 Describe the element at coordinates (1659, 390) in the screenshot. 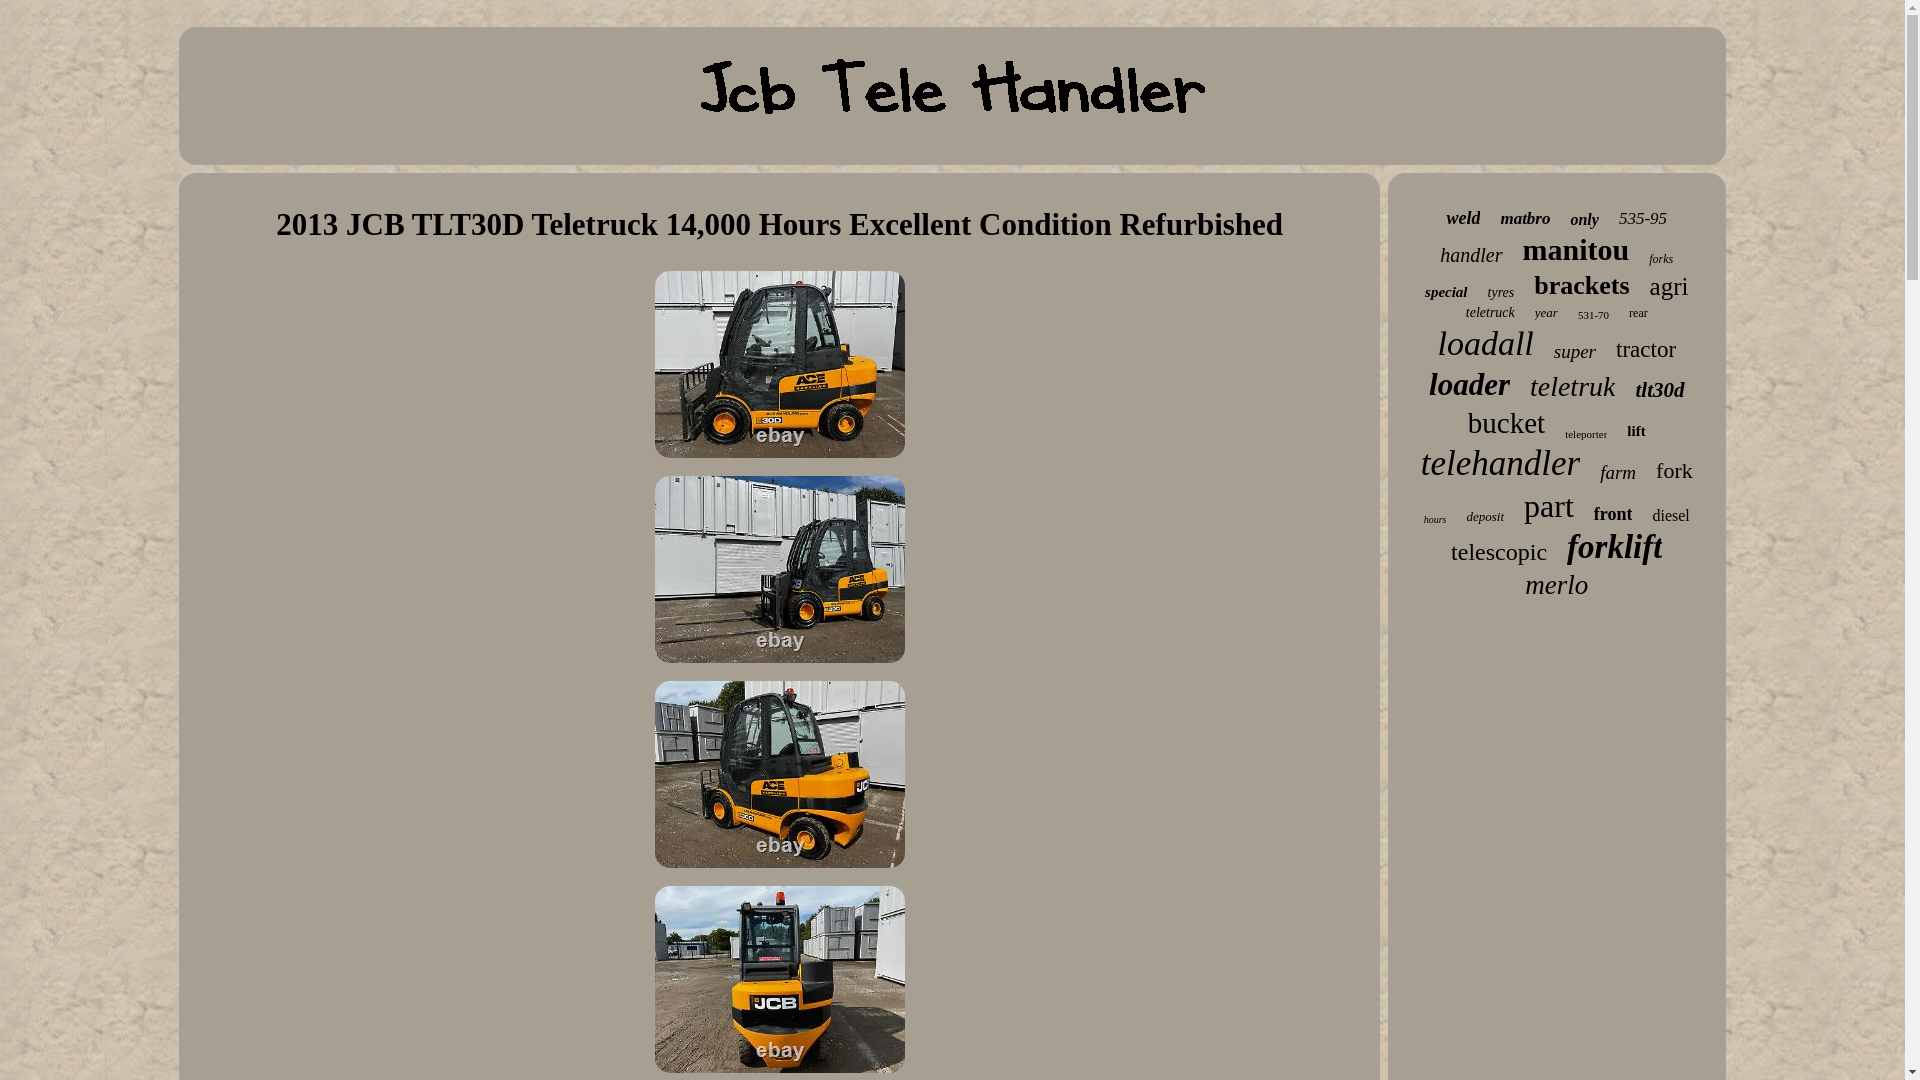

I see `tlt30d` at that location.